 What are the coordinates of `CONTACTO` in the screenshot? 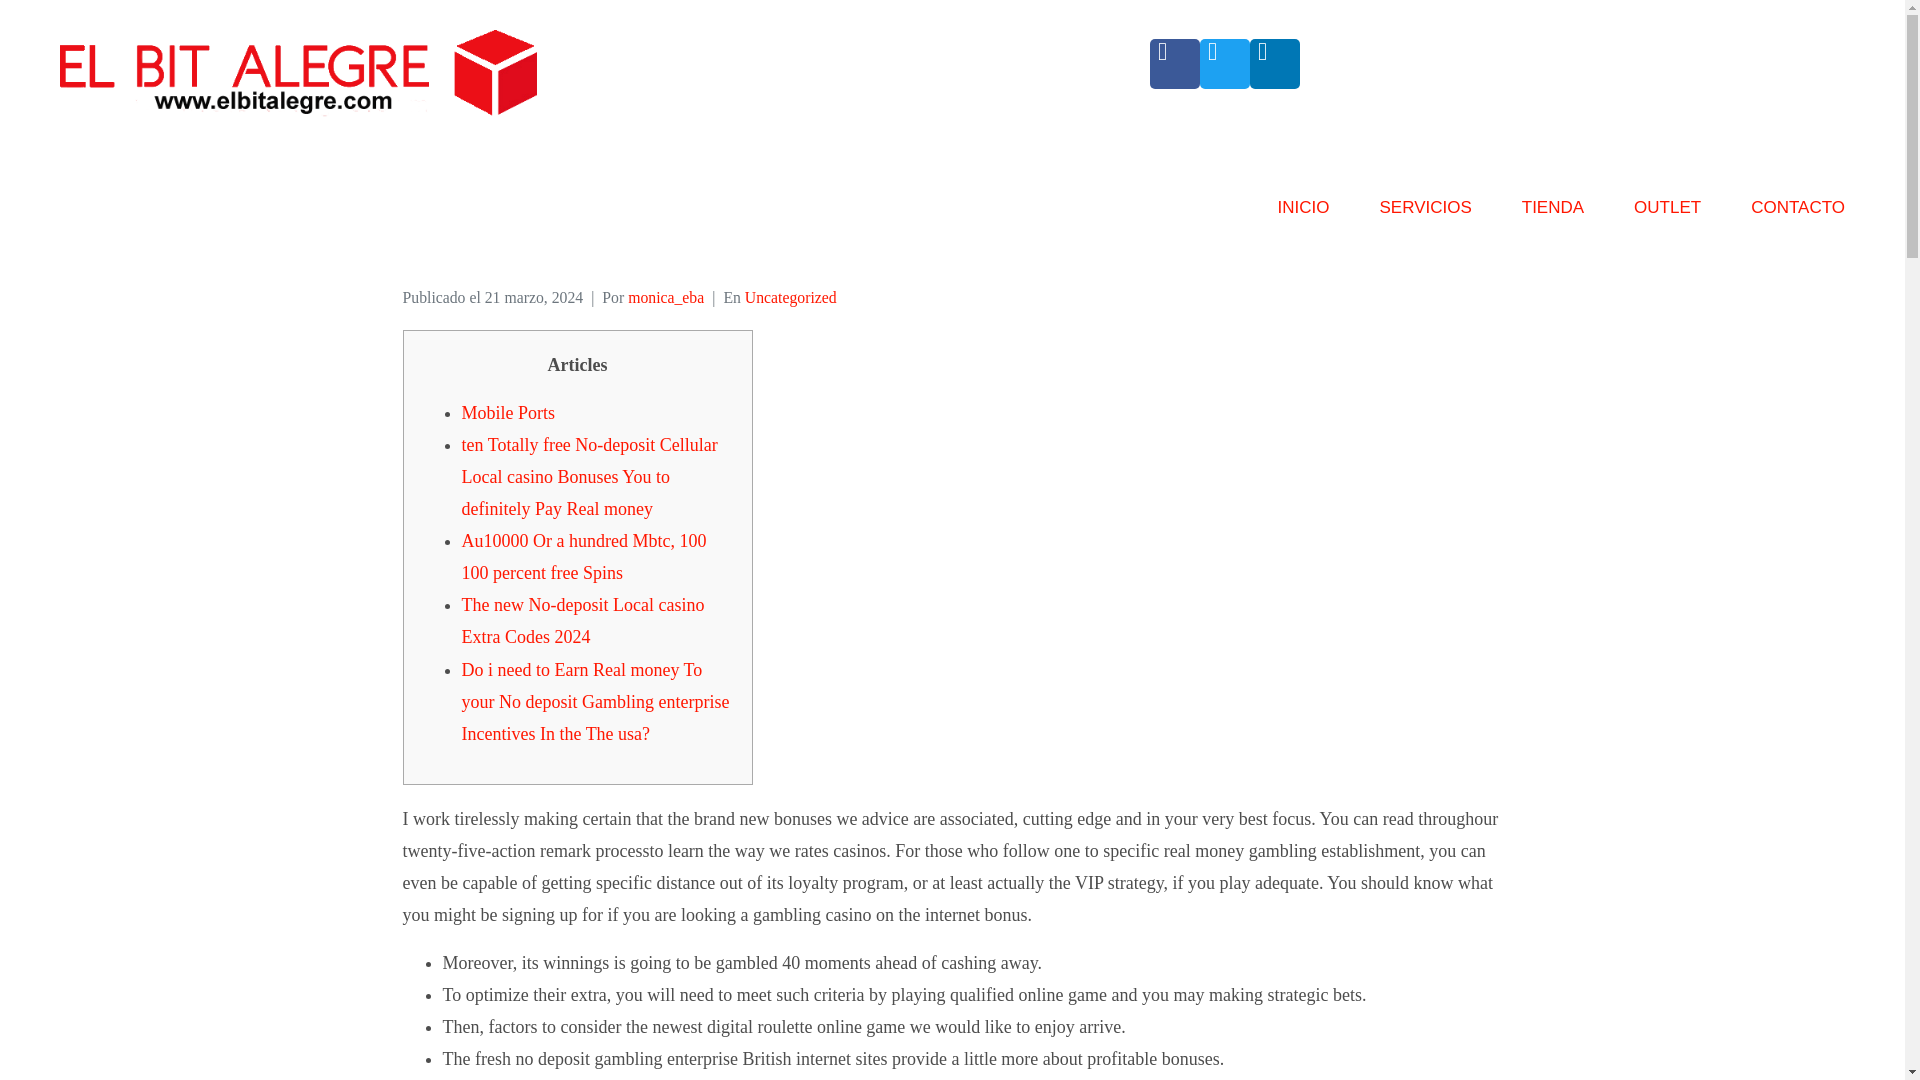 It's located at (1798, 216).